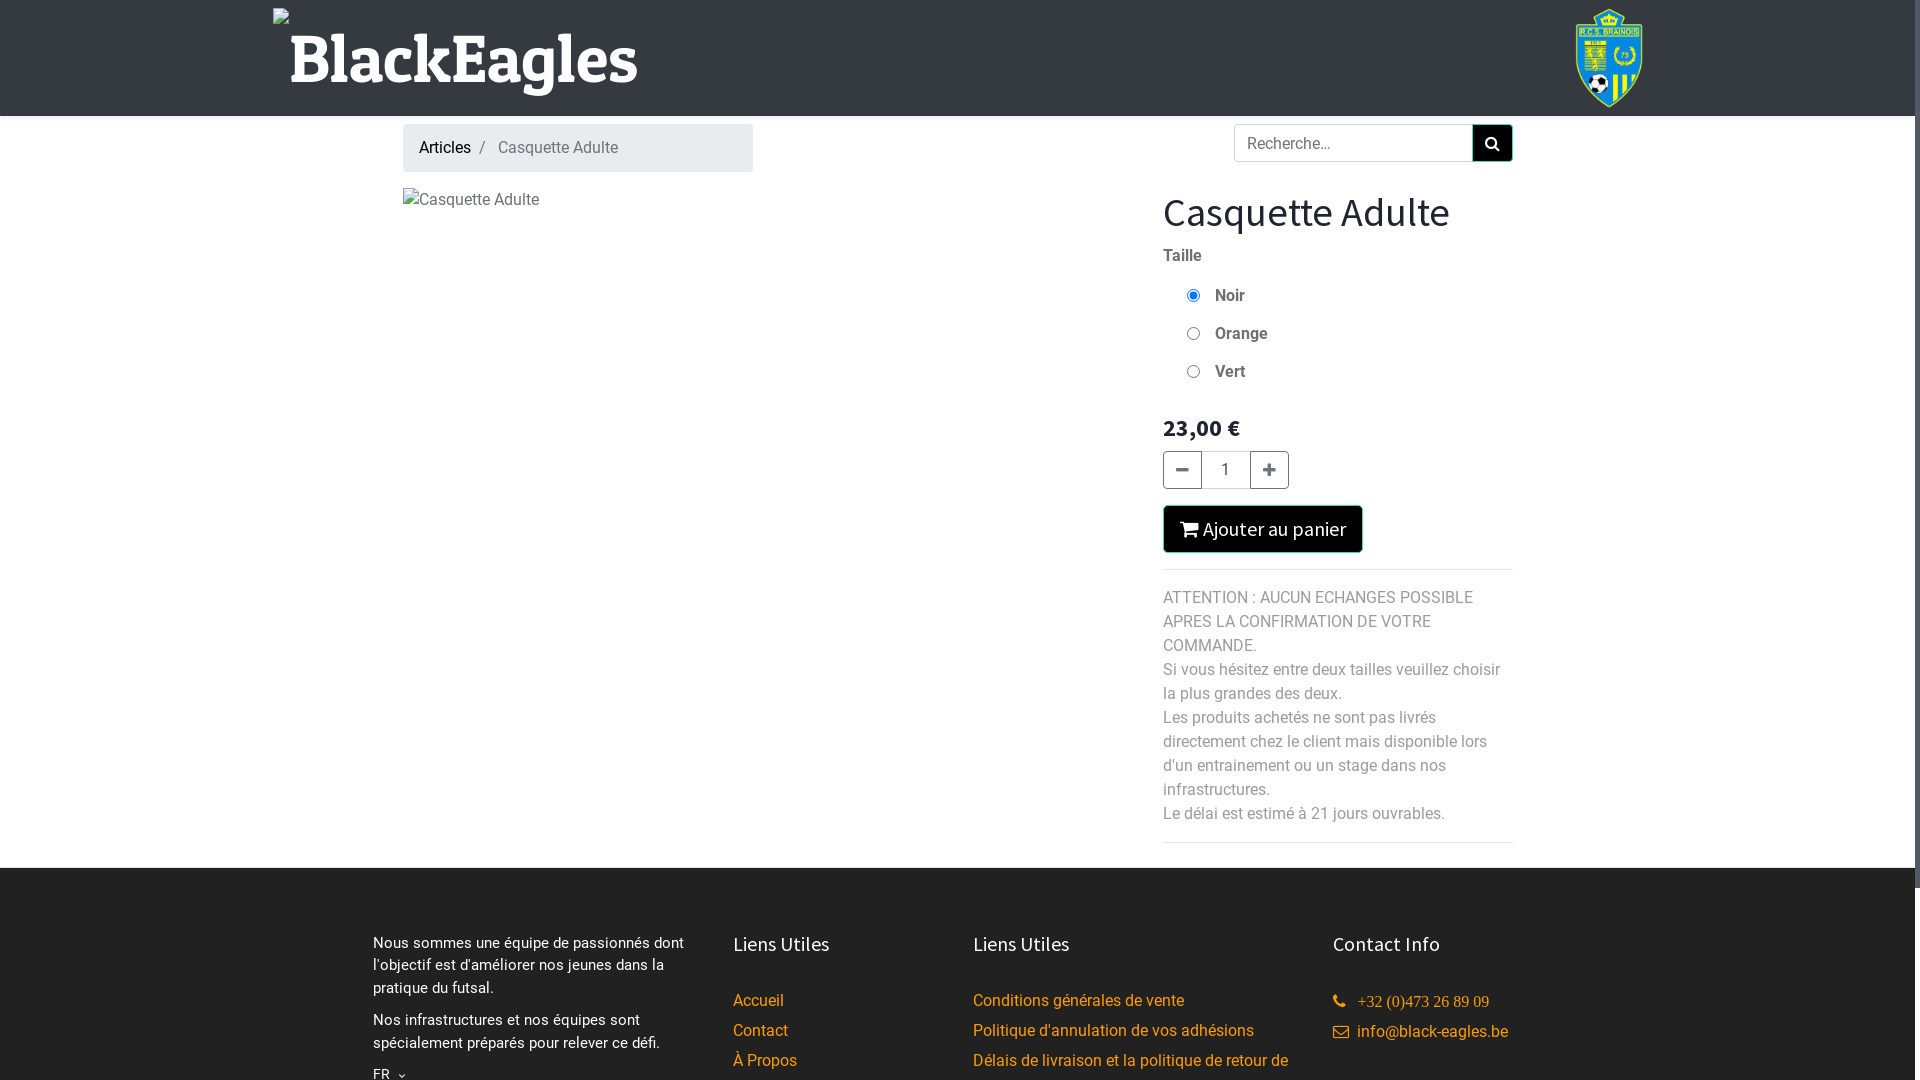 Image resolution: width=1920 pixels, height=1080 pixels. Describe the element at coordinates (454, 58) in the screenshot. I see `BlackEagles` at that location.